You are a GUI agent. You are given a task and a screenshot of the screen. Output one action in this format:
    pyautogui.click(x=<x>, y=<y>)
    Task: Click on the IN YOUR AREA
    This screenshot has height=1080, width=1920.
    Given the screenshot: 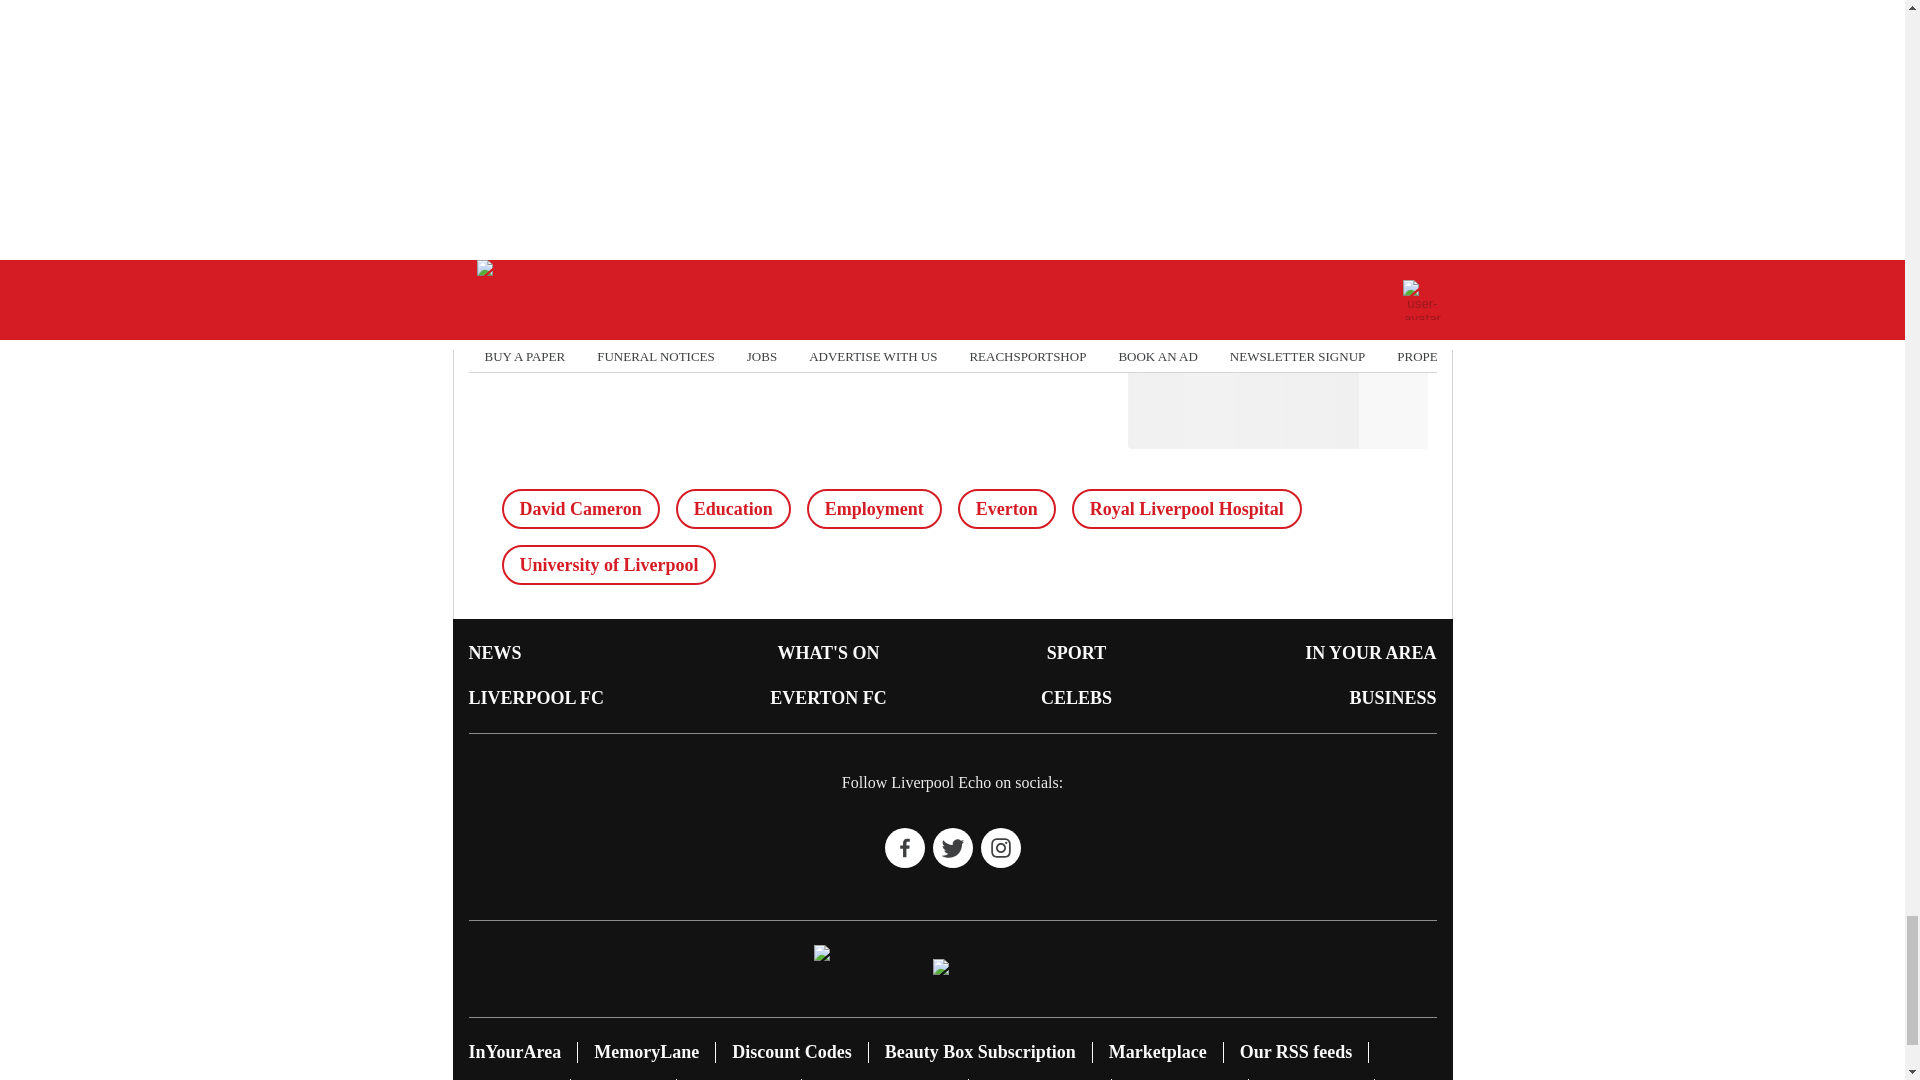 What is the action you would take?
    pyautogui.click(x=1370, y=652)
    